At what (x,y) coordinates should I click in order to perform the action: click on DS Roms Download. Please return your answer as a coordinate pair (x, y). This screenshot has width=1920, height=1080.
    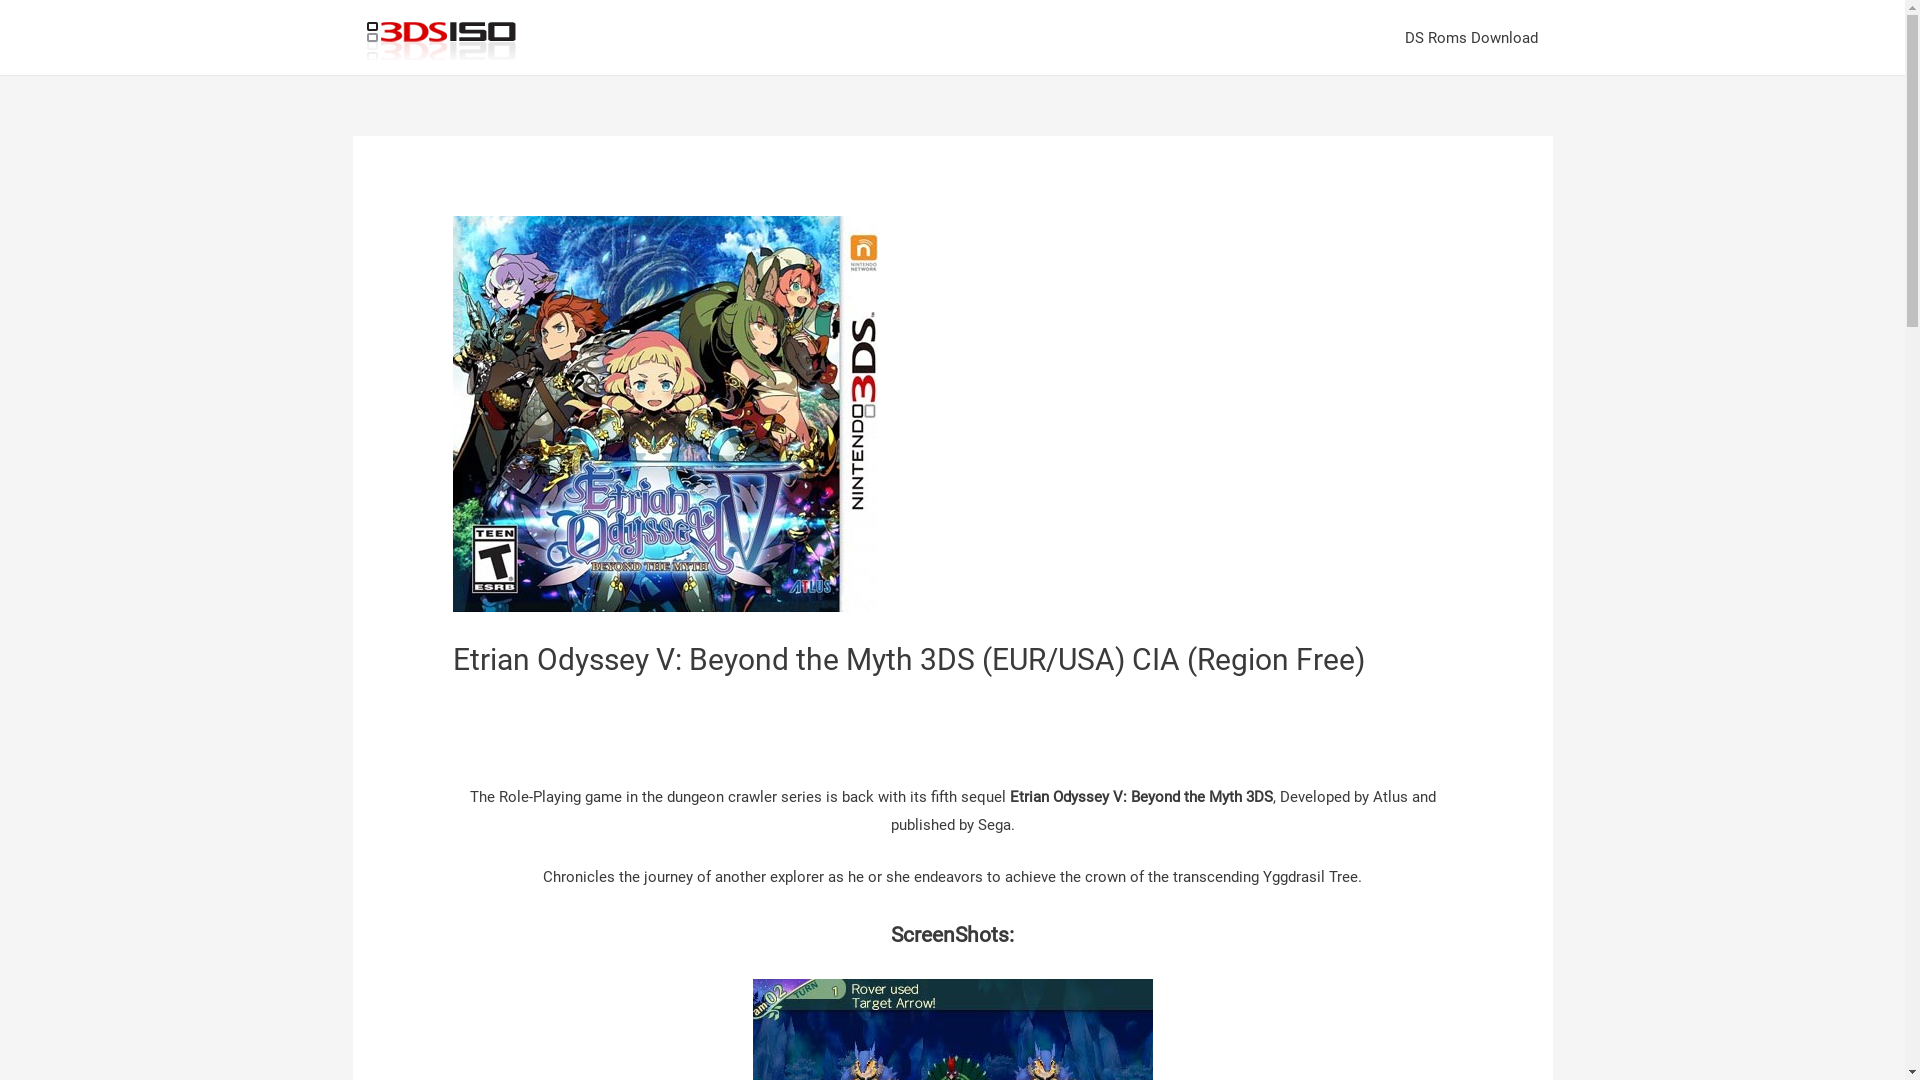
    Looking at the image, I should click on (1472, 38).